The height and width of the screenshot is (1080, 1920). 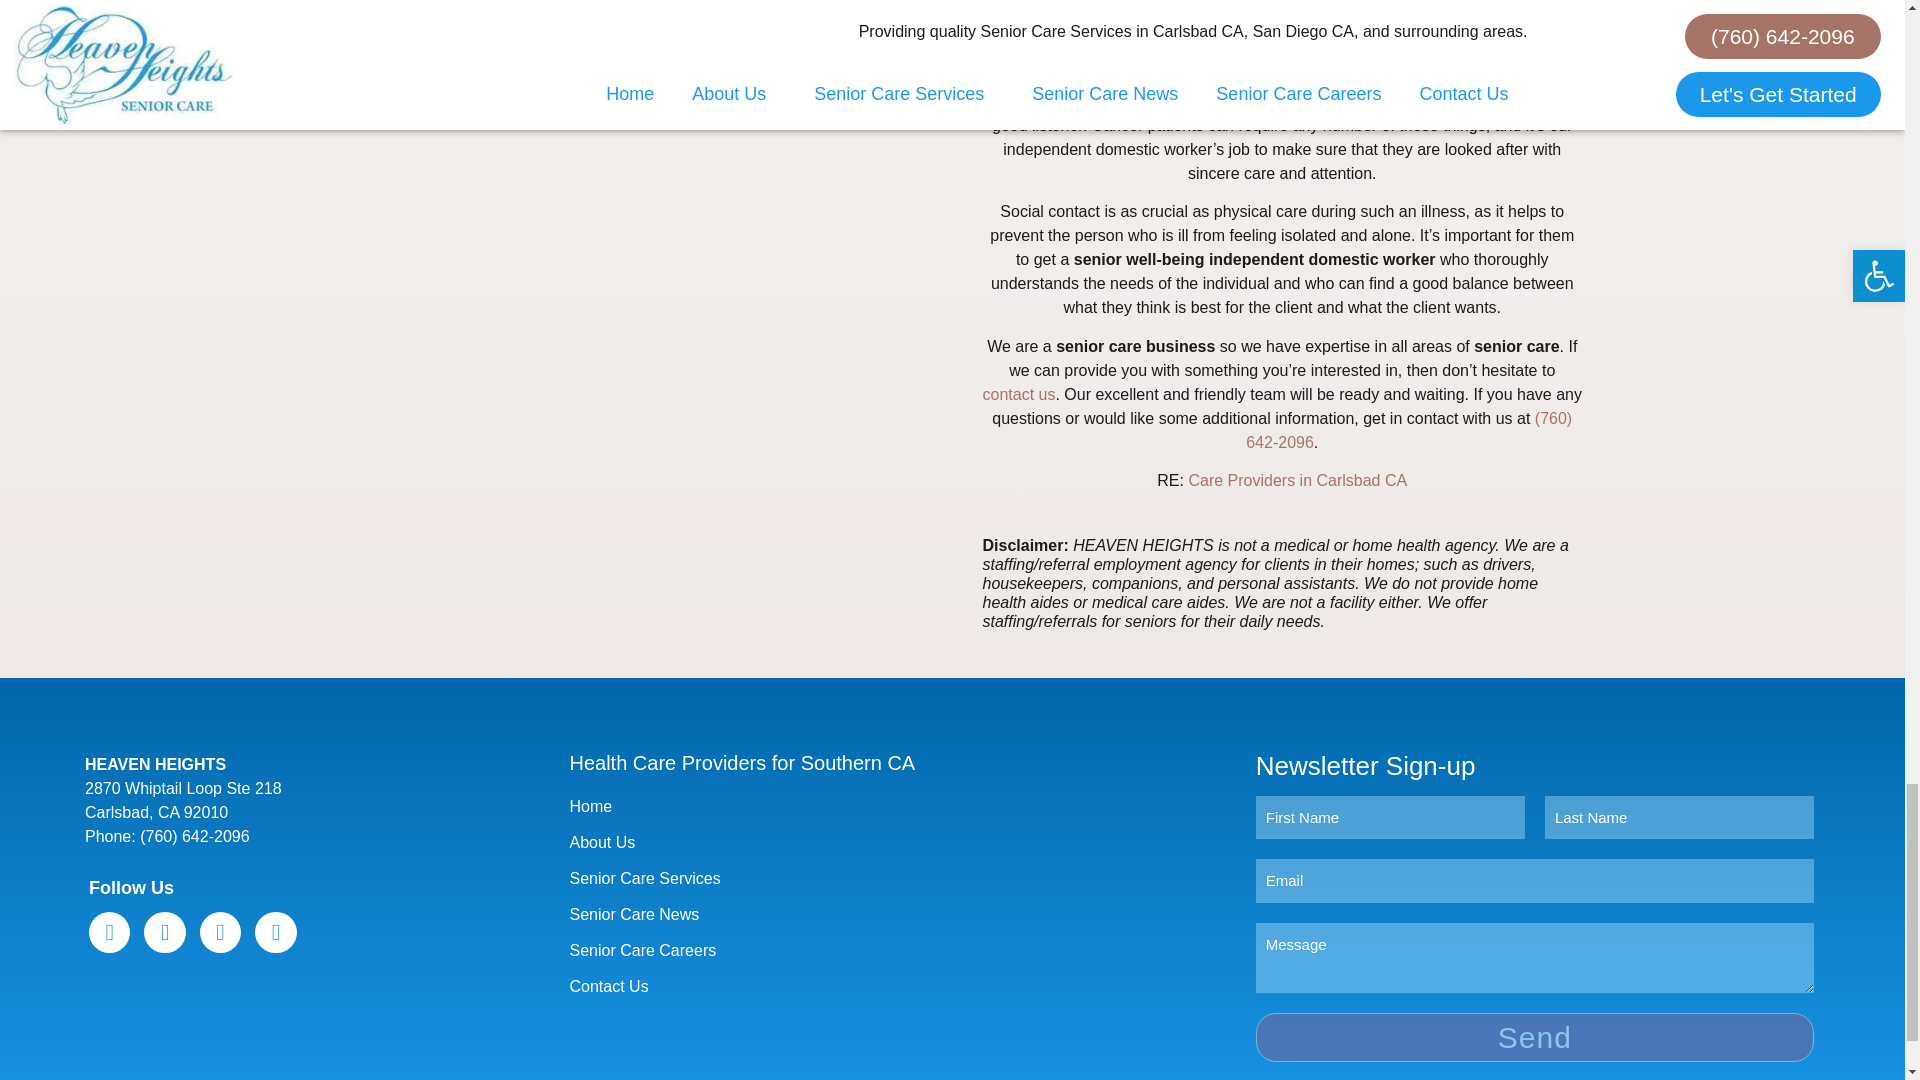 I want to click on Care Providers in Carlsbad CA, so click(x=1298, y=480).